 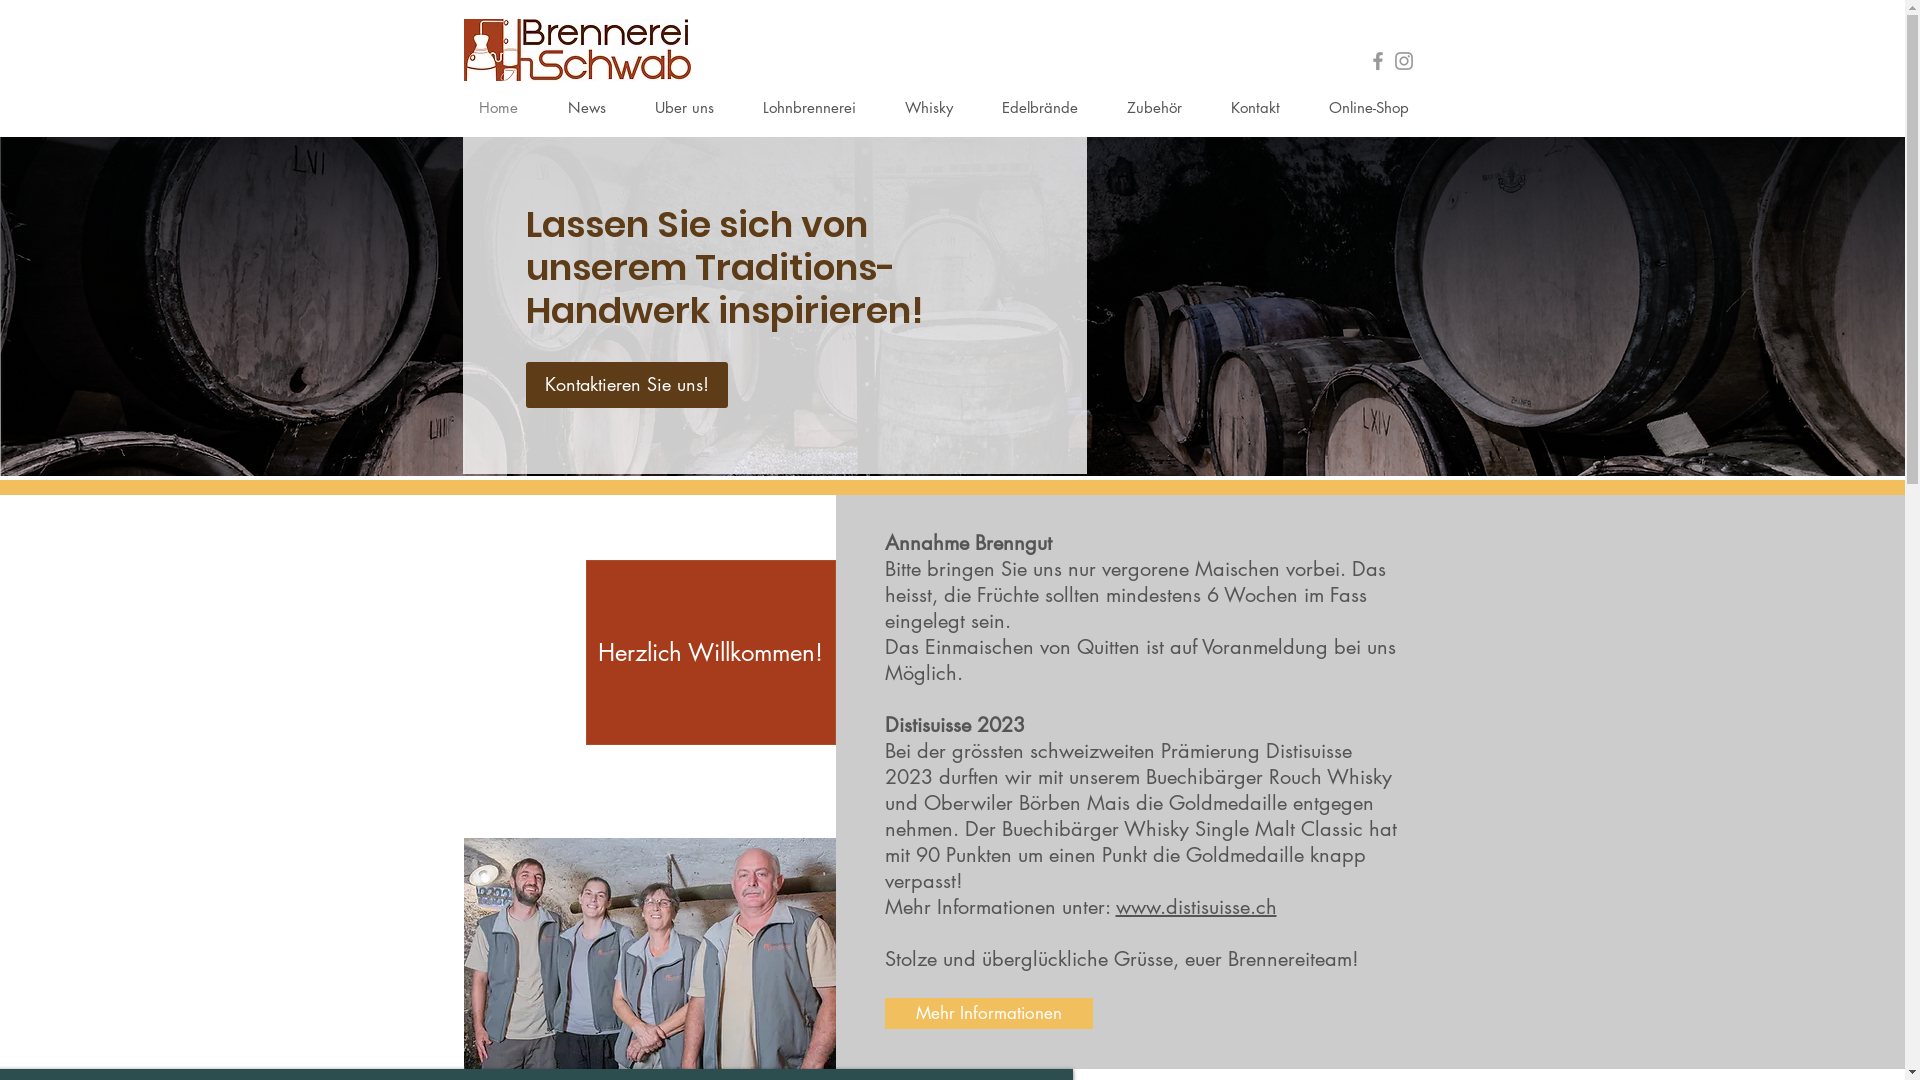 What do you see at coordinates (508, 108) in the screenshot?
I see `Home` at bounding box center [508, 108].